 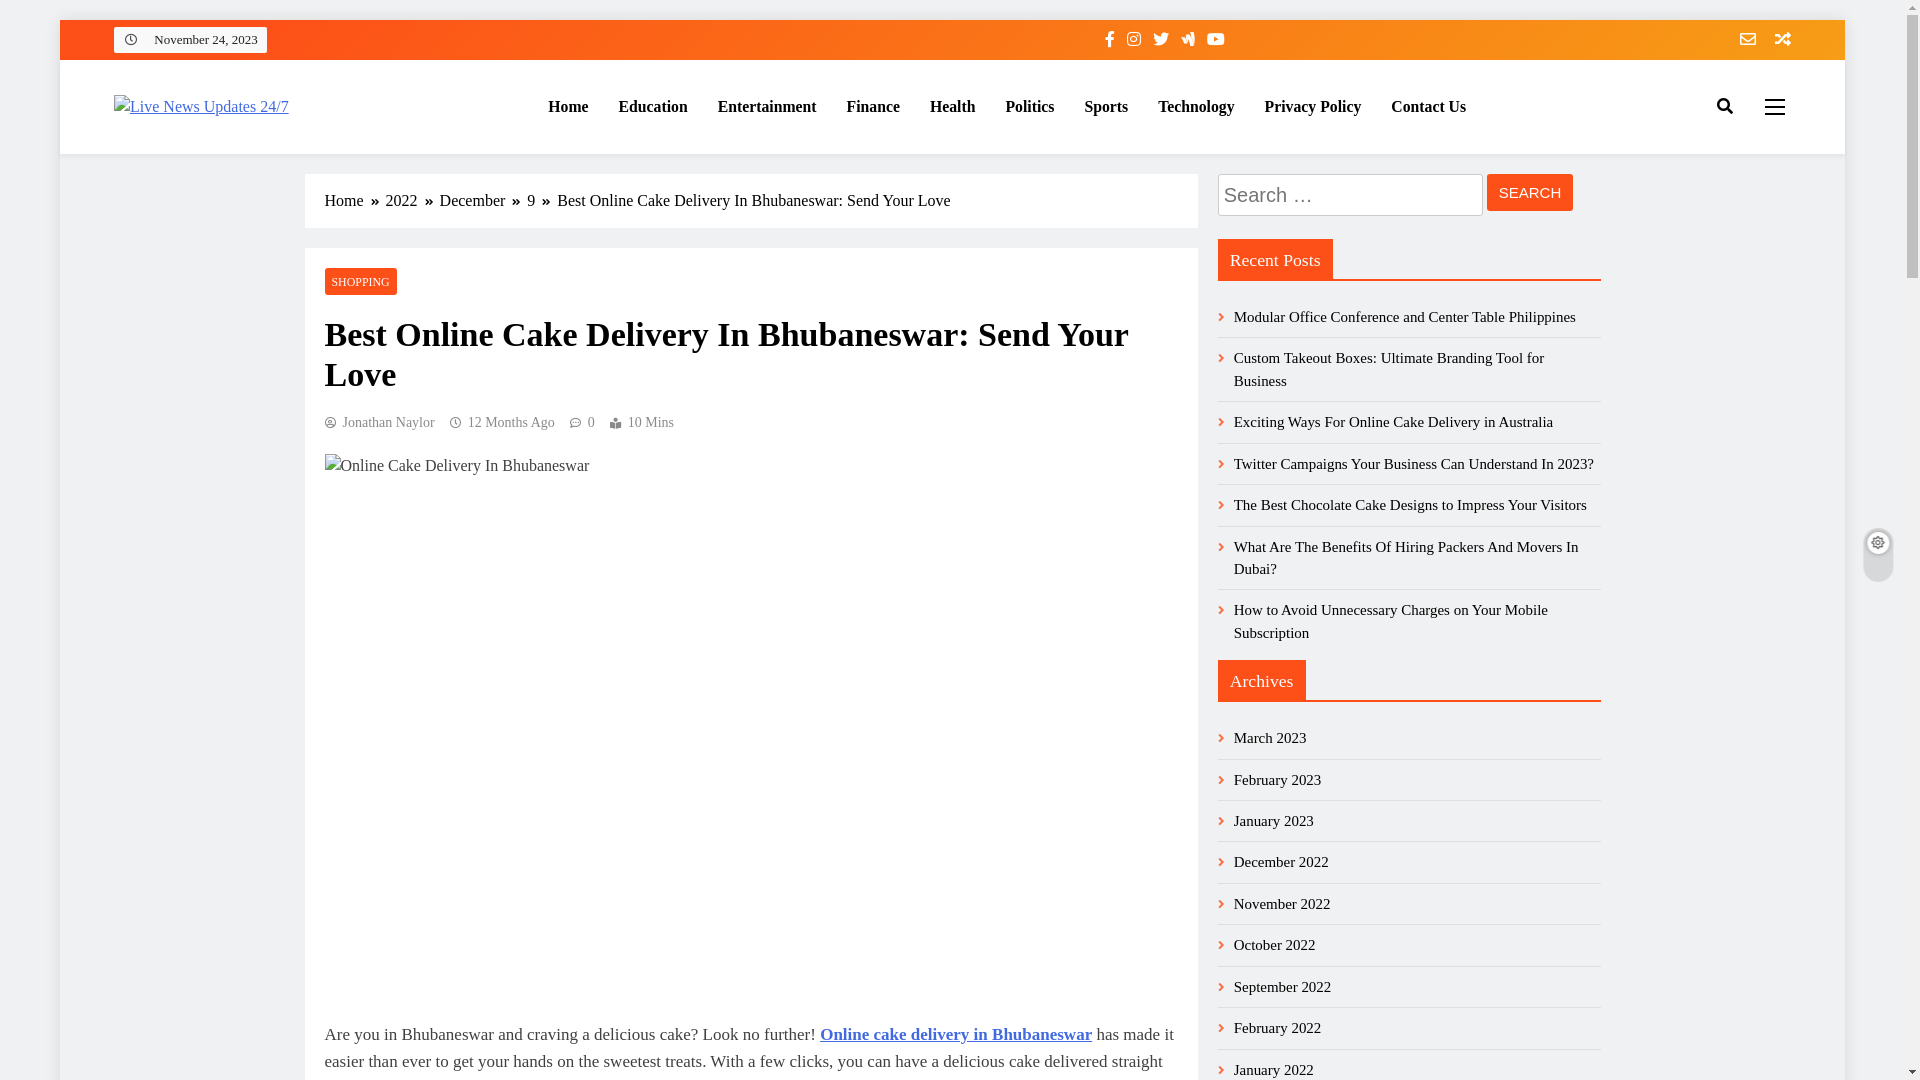 What do you see at coordinates (268, 141) in the screenshot?
I see `Live News Updates 24/7` at bounding box center [268, 141].